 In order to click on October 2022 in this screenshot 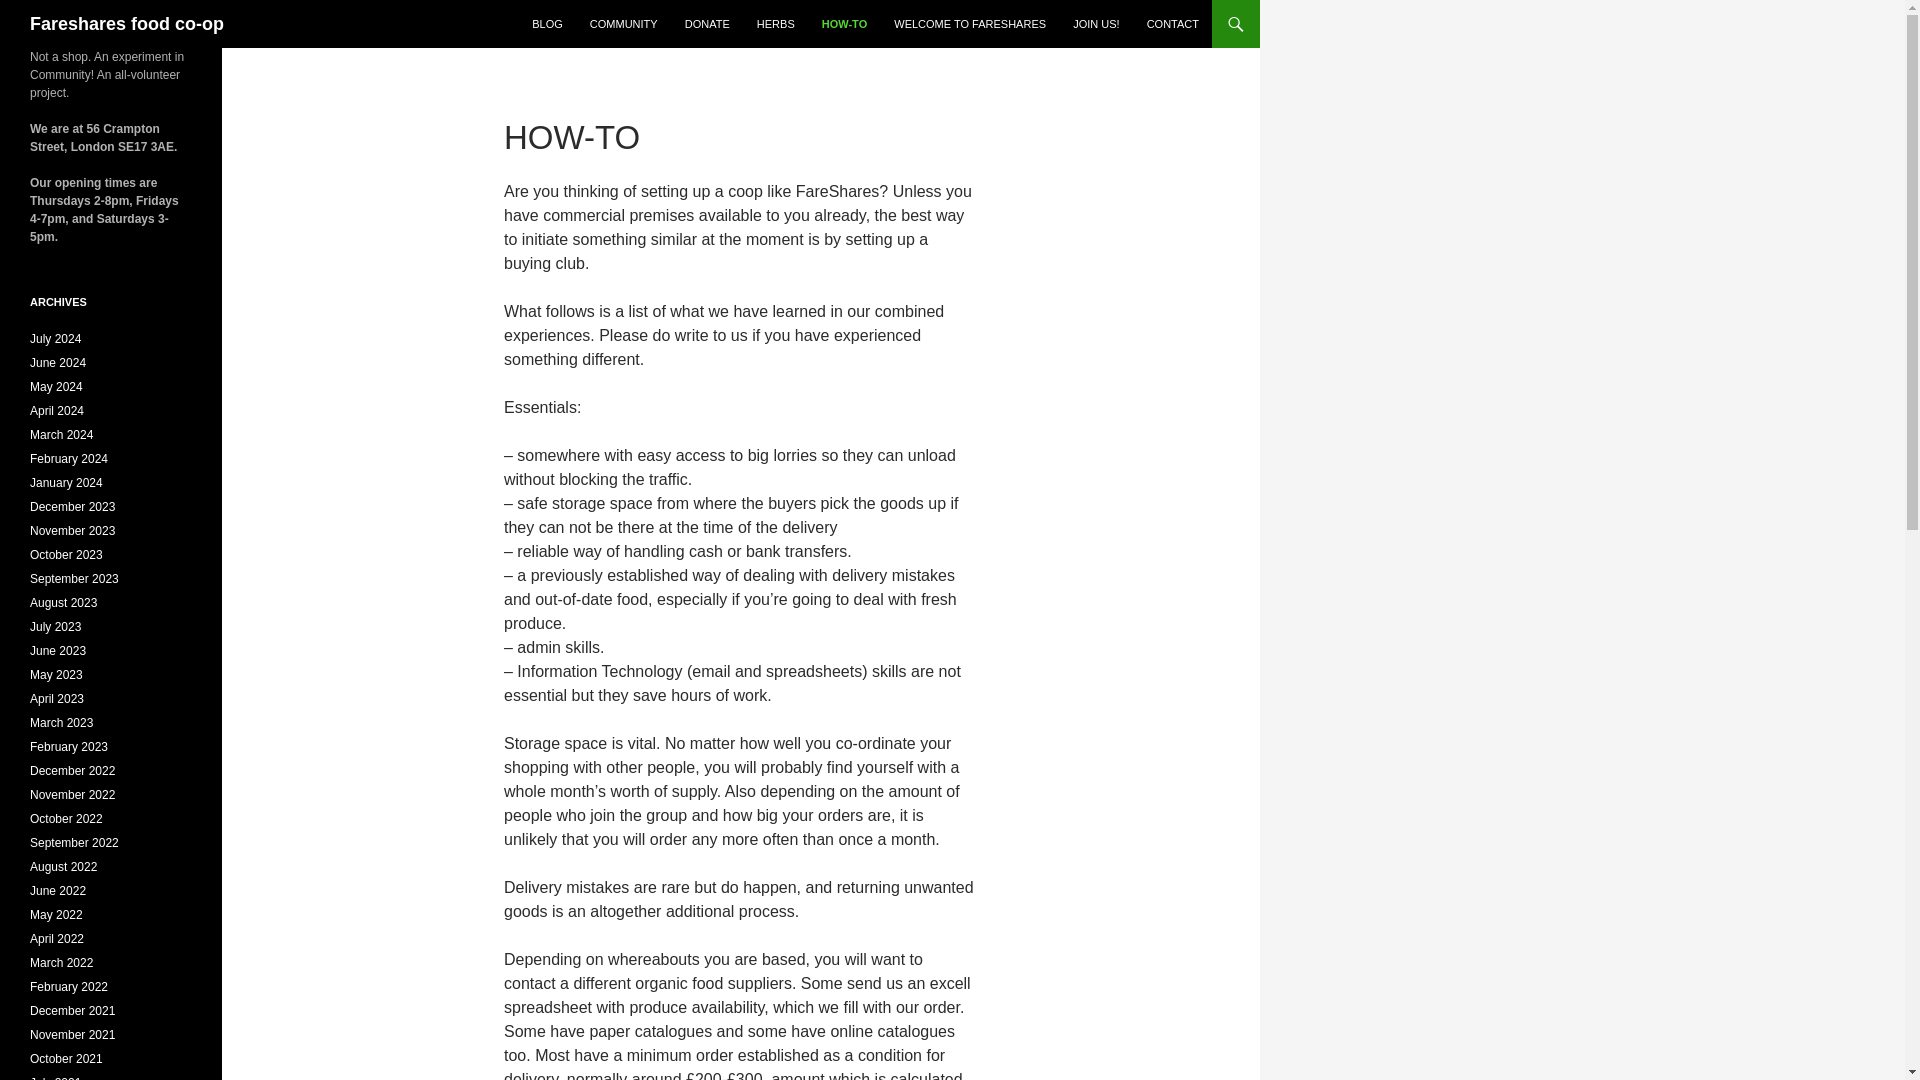, I will do `click(66, 819)`.